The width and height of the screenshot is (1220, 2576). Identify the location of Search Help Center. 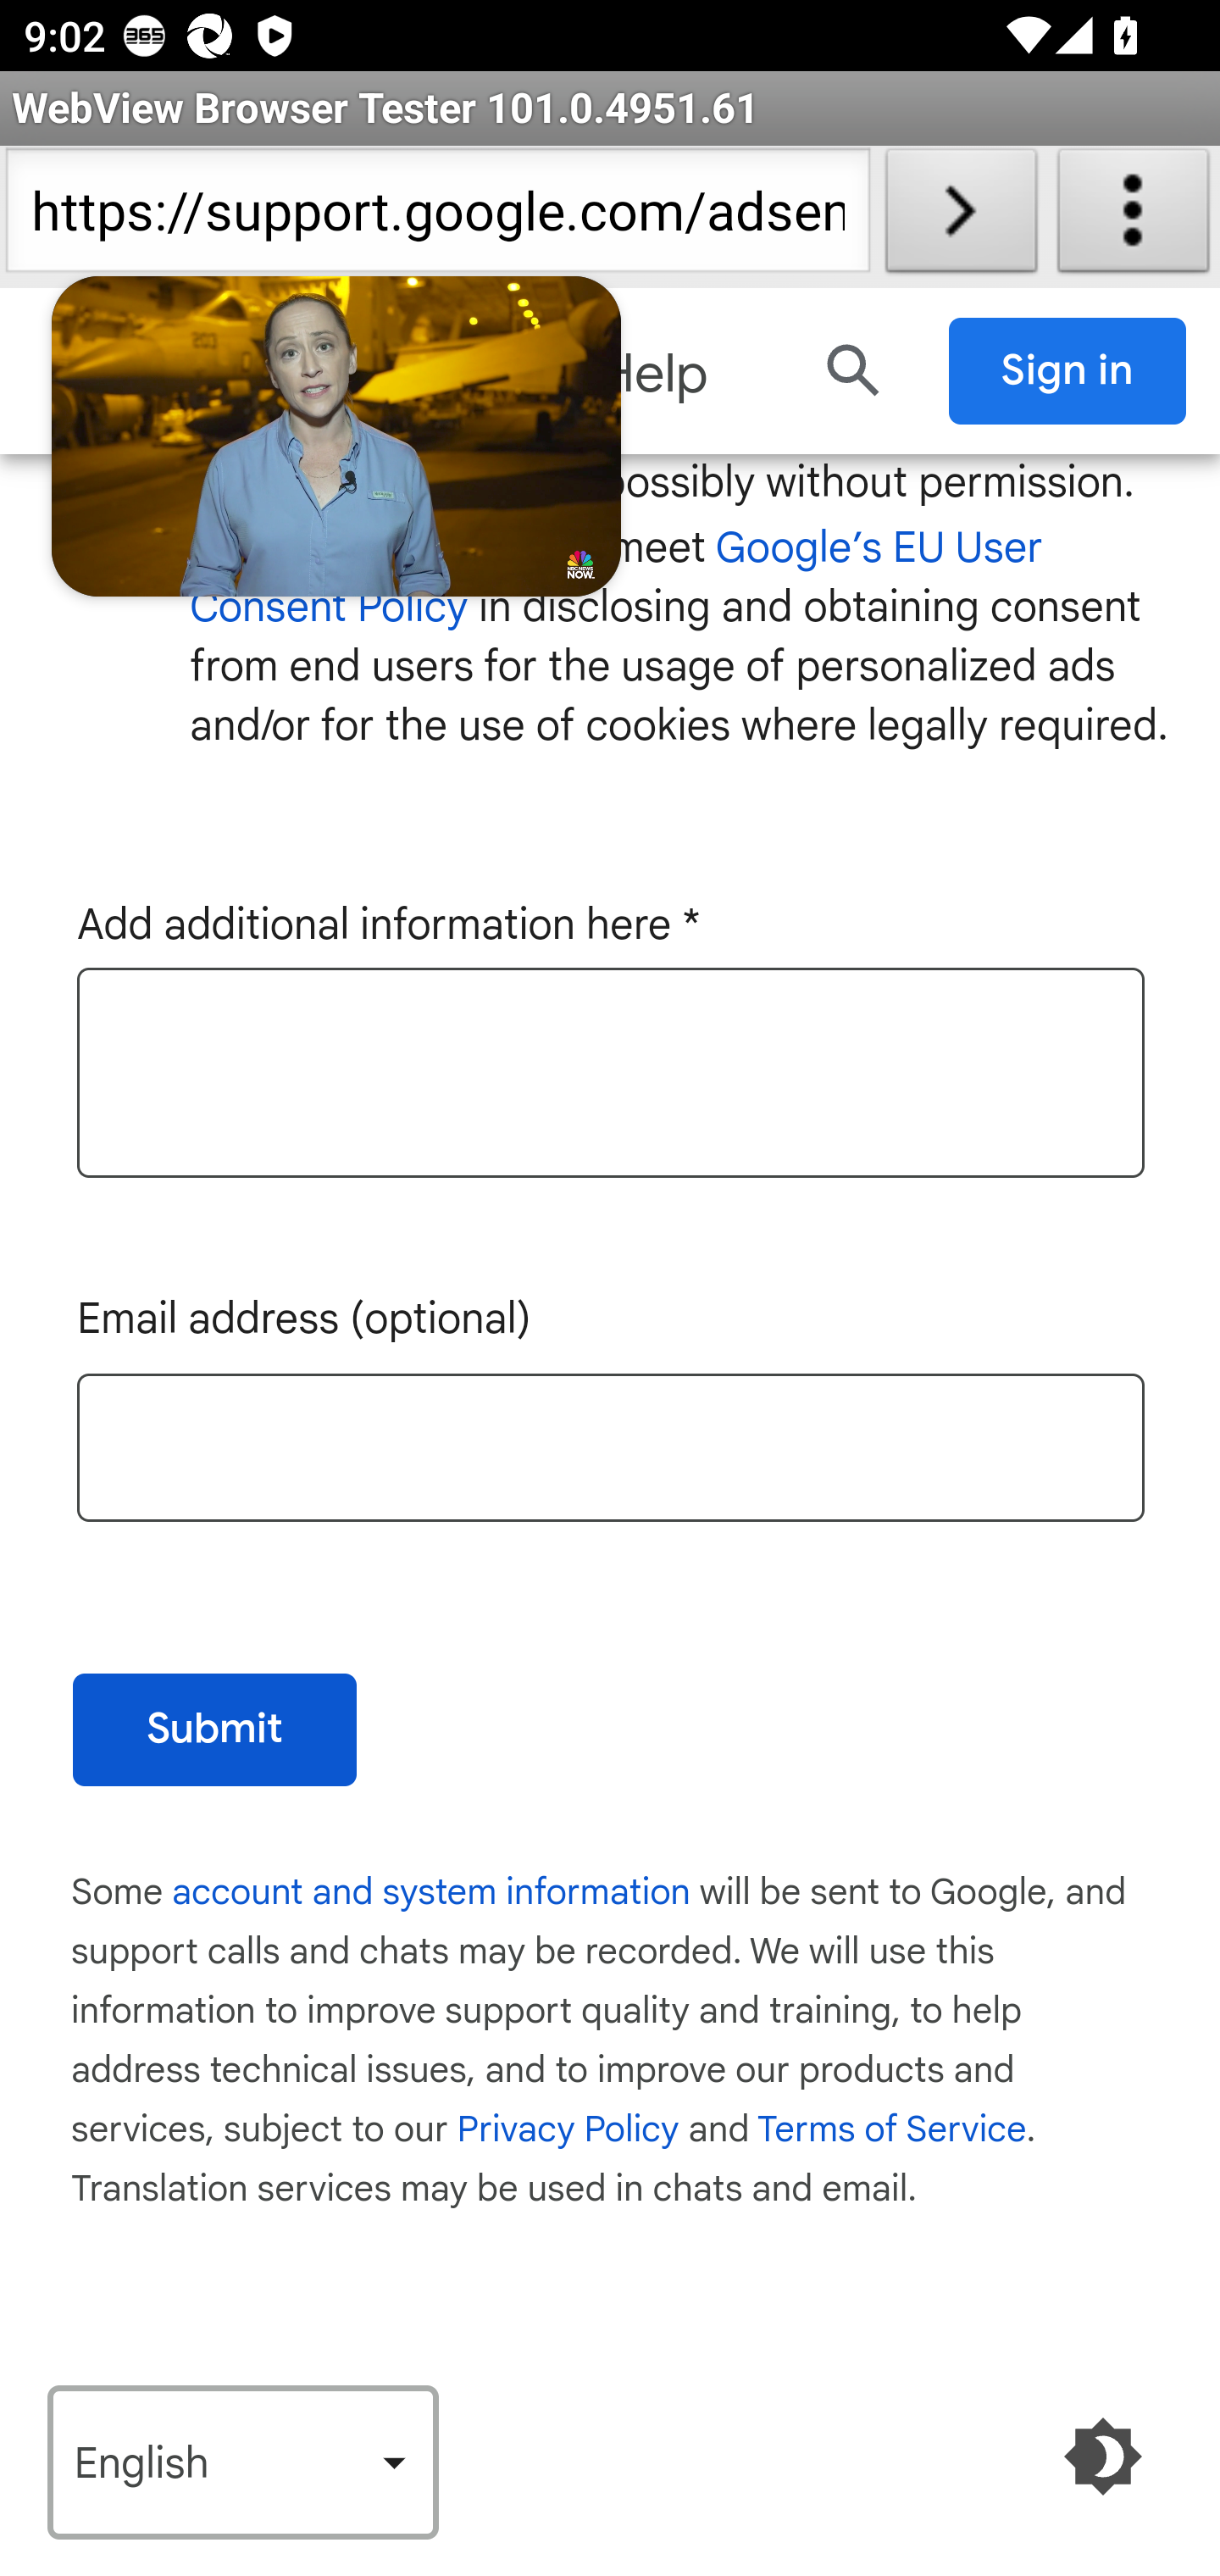
(854, 370).